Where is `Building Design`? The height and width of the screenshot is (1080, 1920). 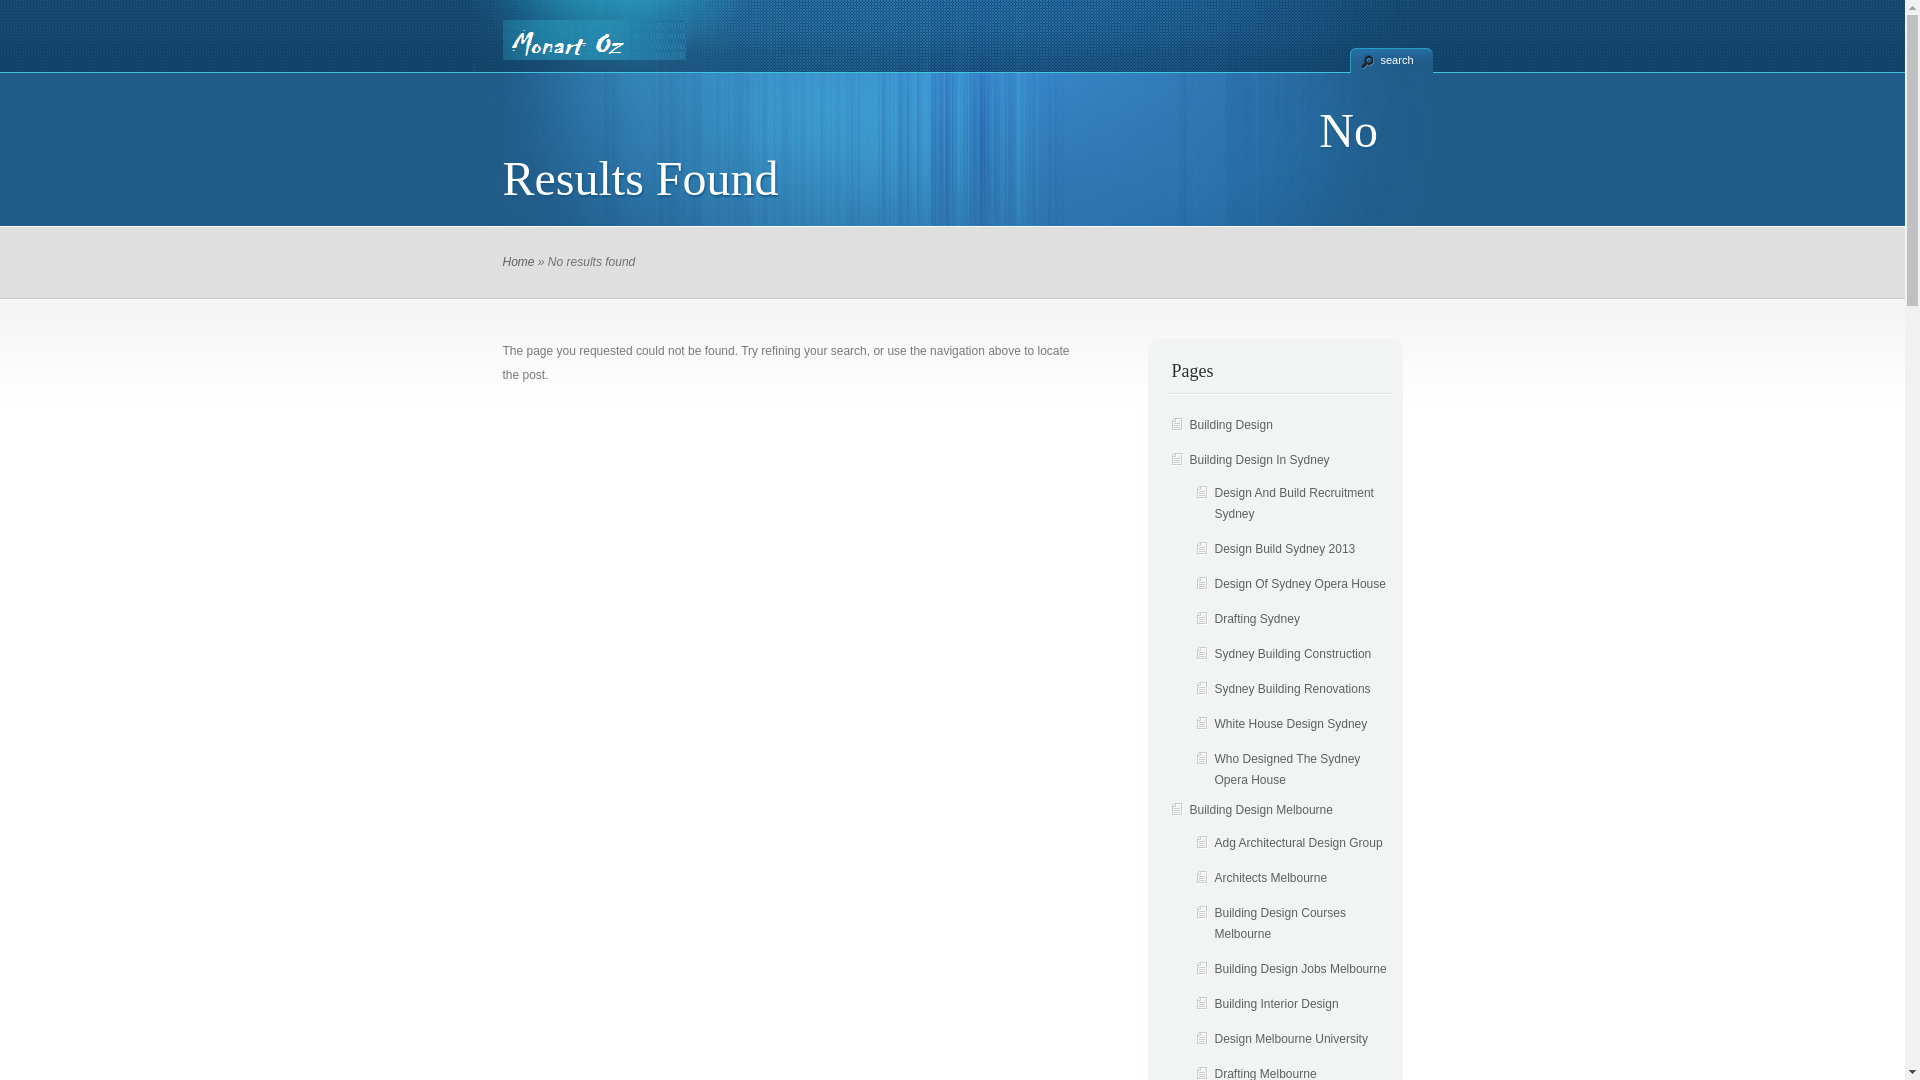 Building Design is located at coordinates (1232, 425).